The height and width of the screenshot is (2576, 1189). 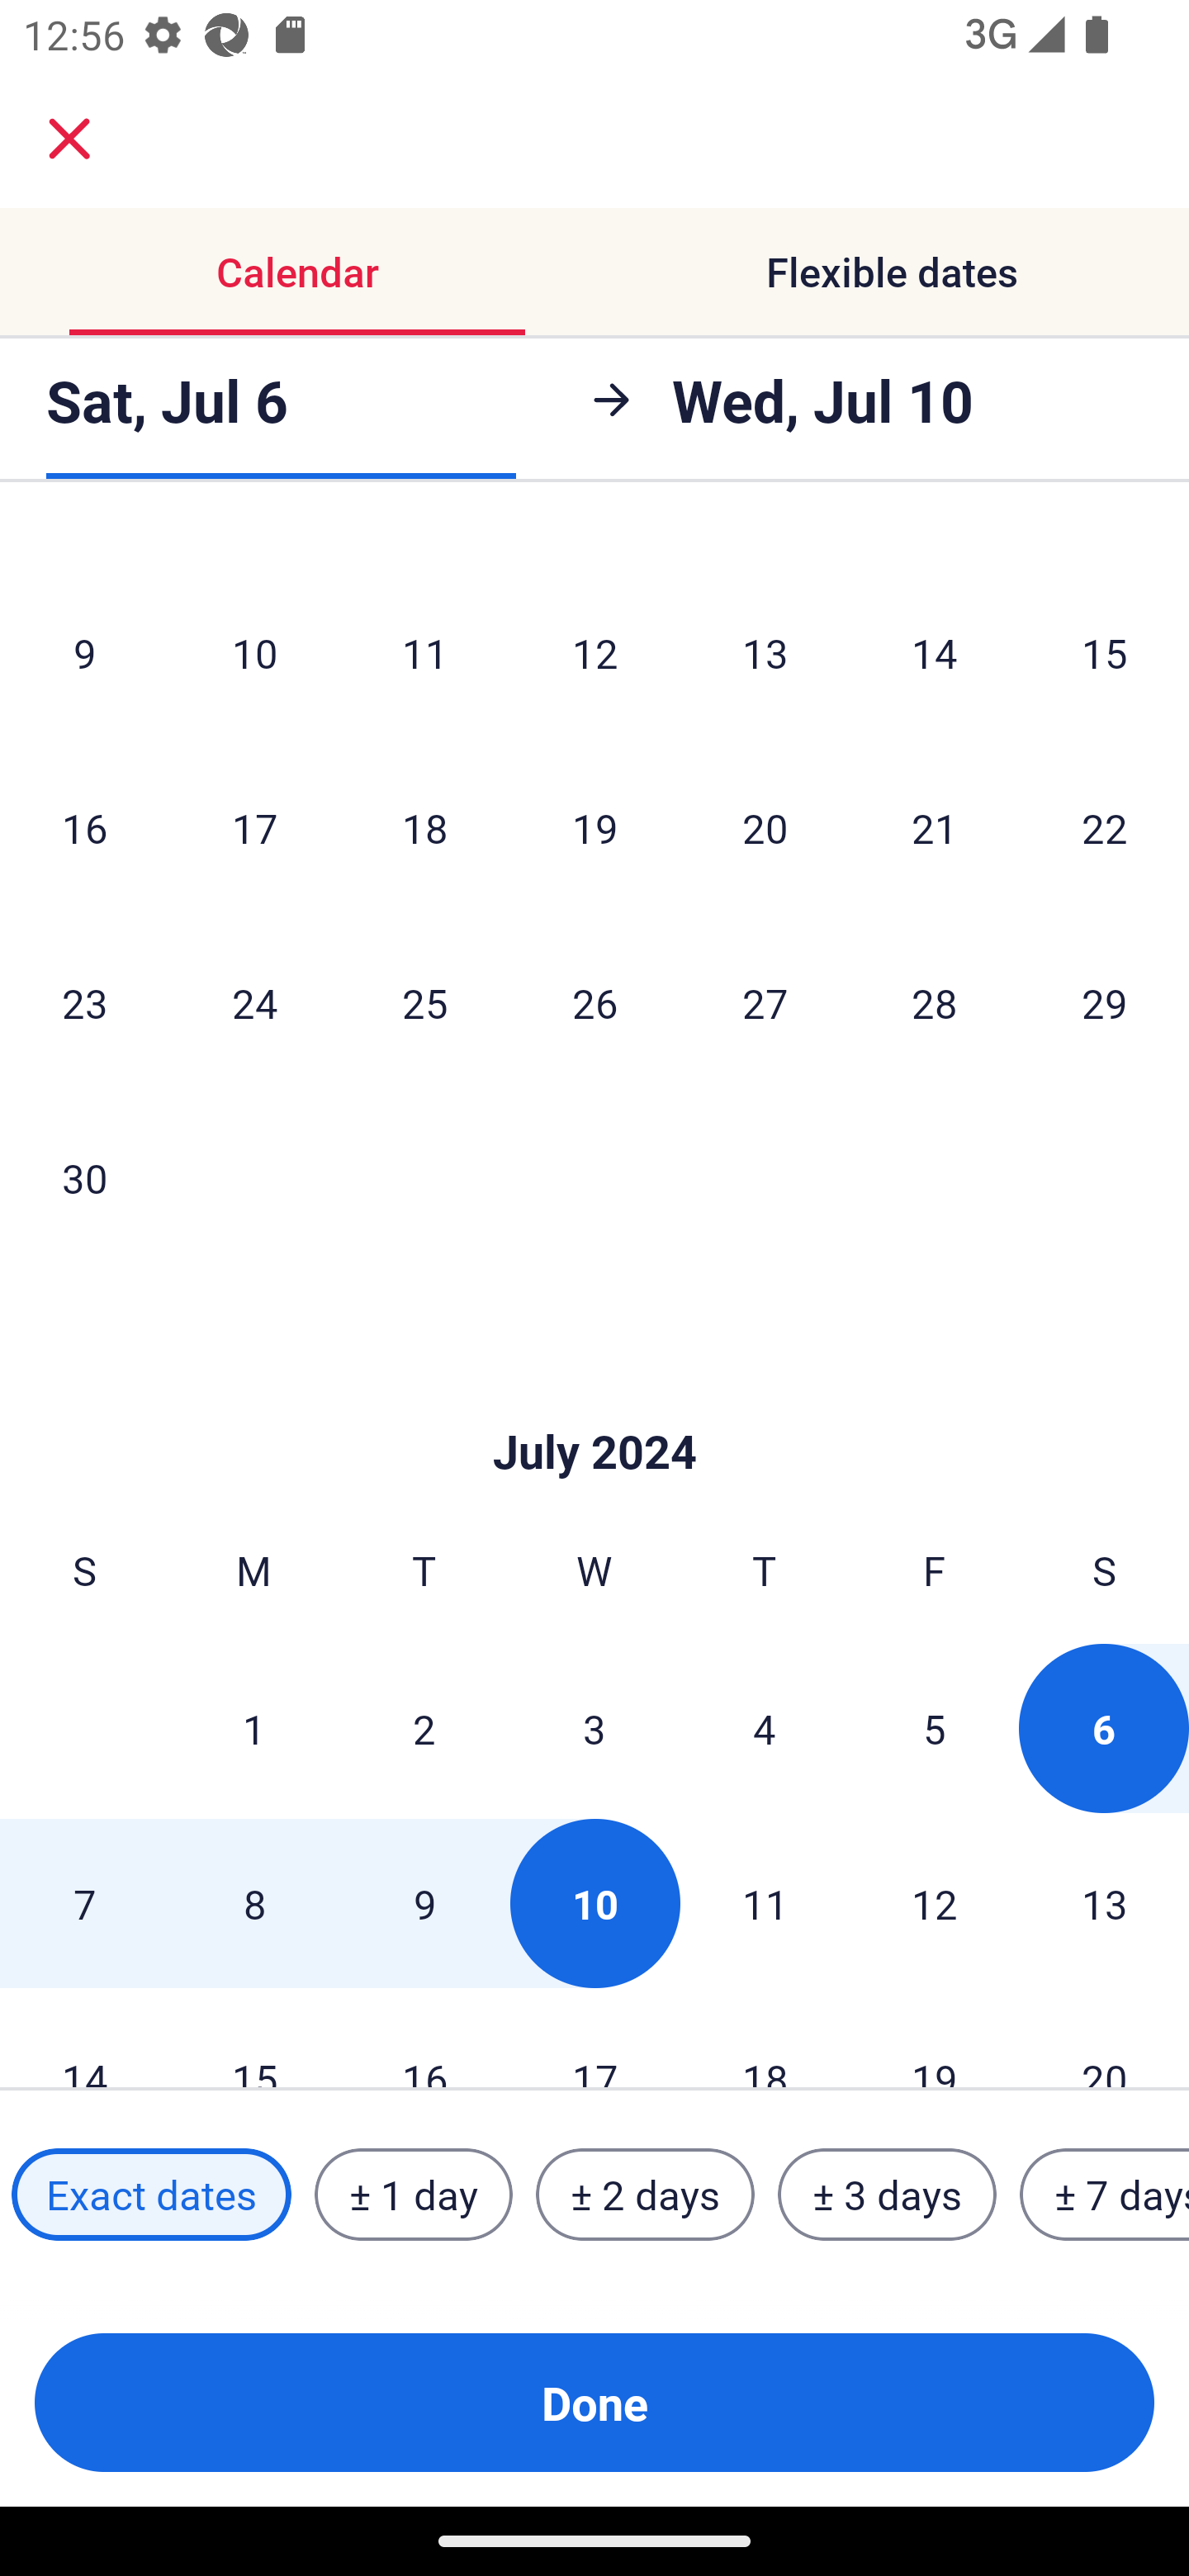 I want to click on Skip to Done, so click(x=594, y=1402).